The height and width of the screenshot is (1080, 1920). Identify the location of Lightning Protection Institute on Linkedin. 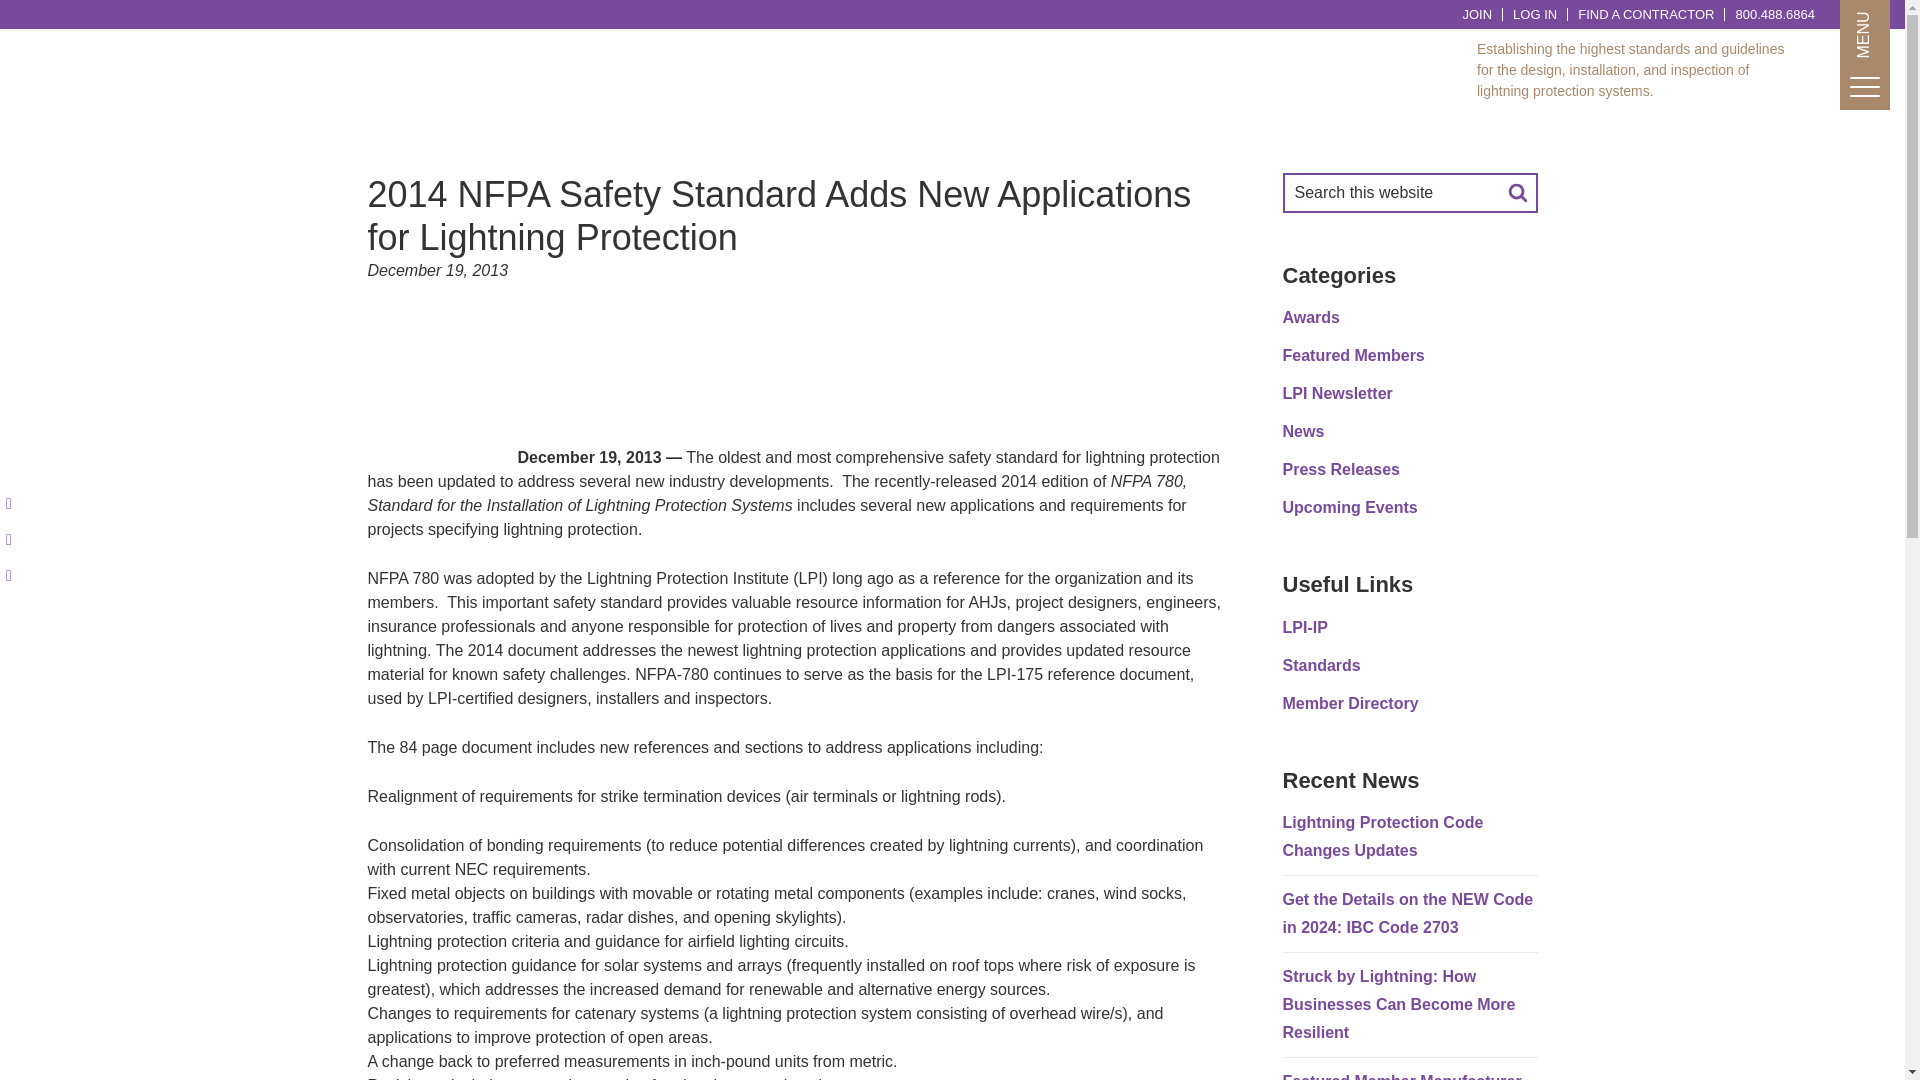
(17, 504).